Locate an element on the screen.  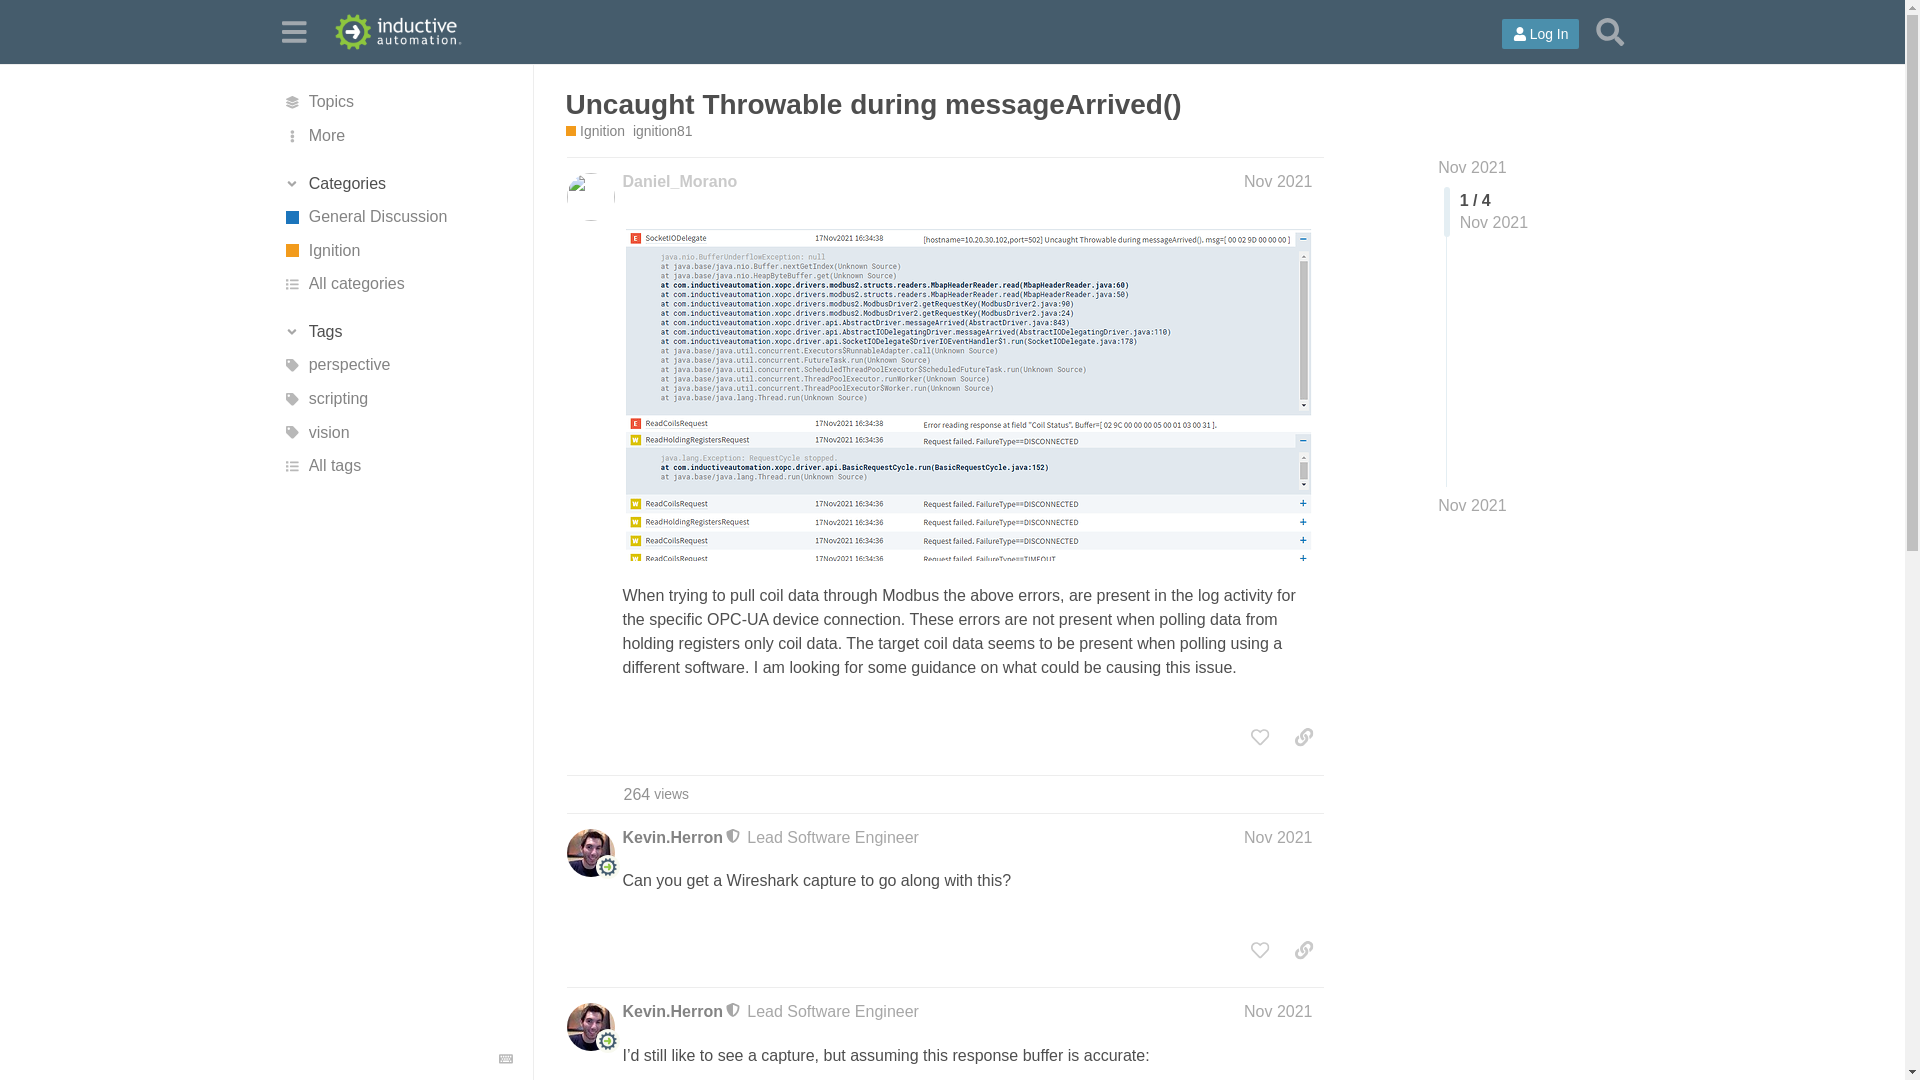
Categories is located at coordinates (397, 184).